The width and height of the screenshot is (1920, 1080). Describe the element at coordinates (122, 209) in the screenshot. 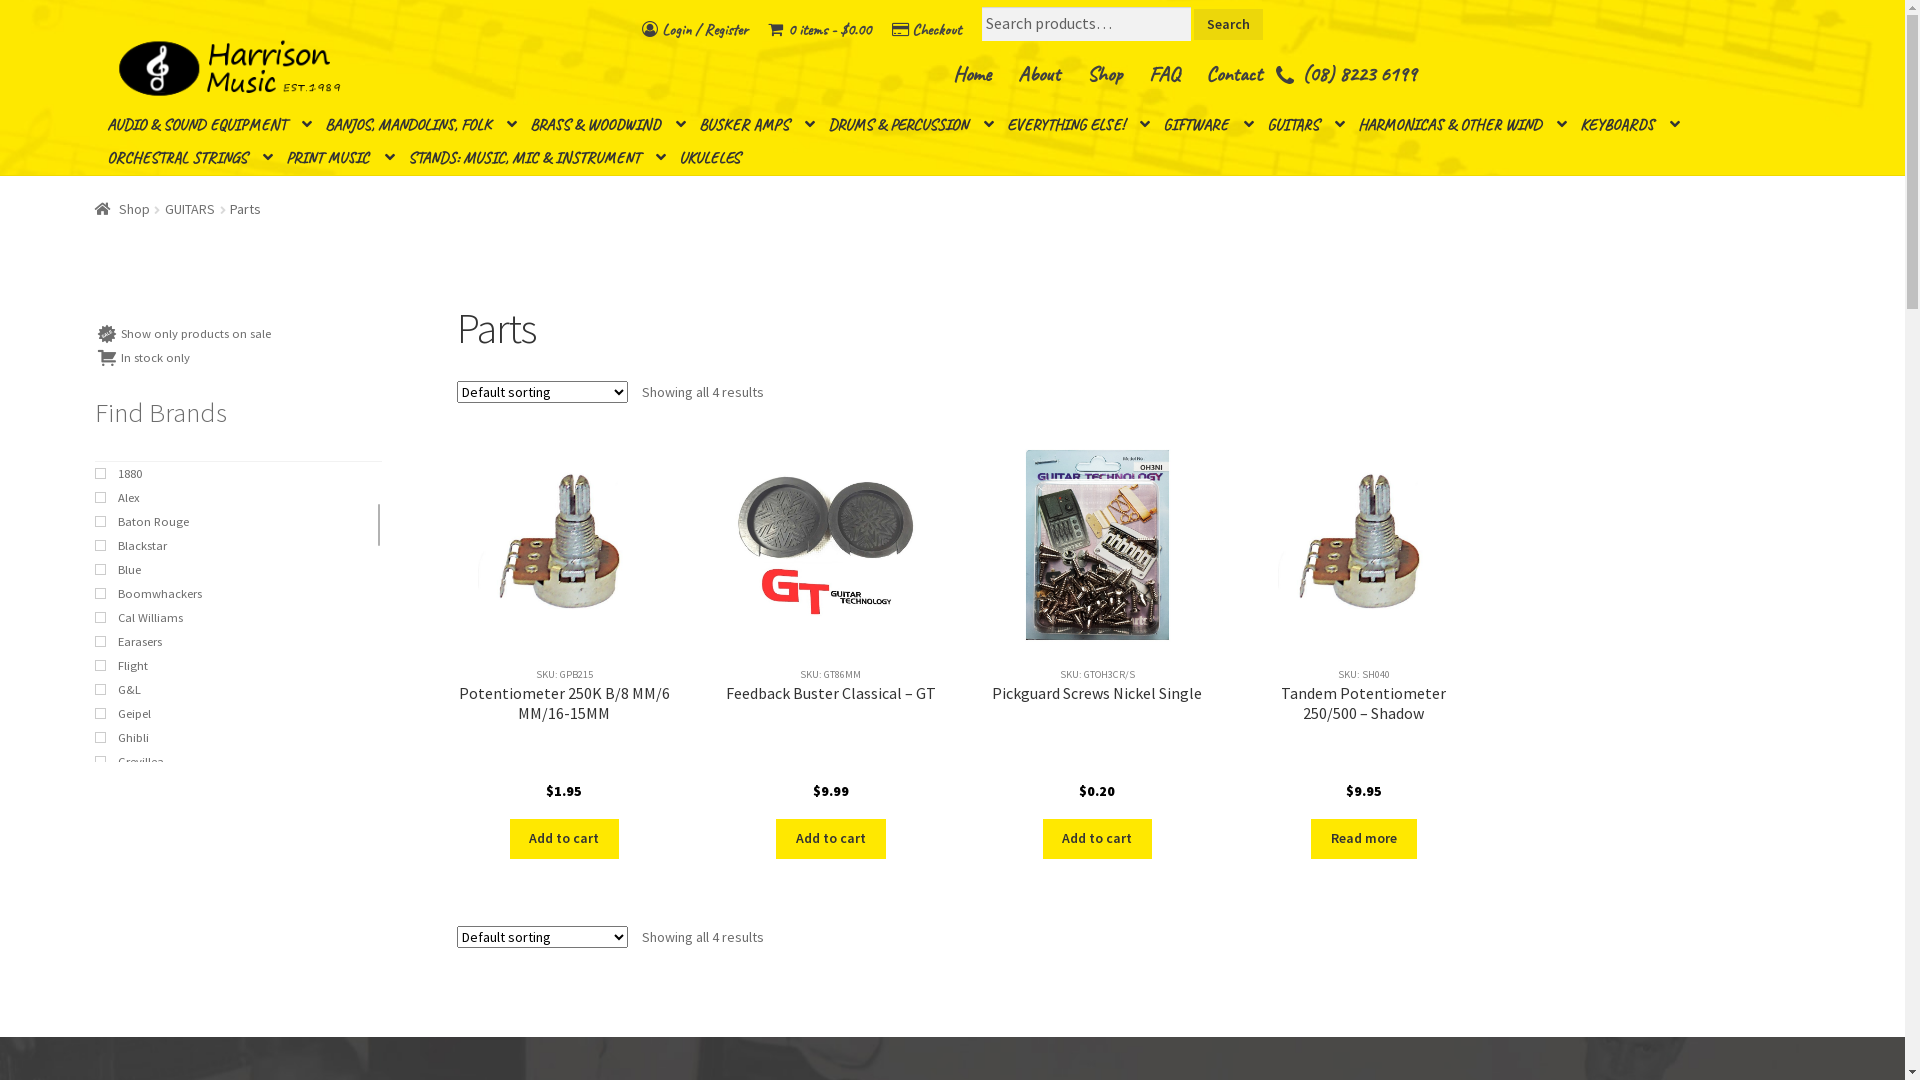

I see `Shop` at that location.